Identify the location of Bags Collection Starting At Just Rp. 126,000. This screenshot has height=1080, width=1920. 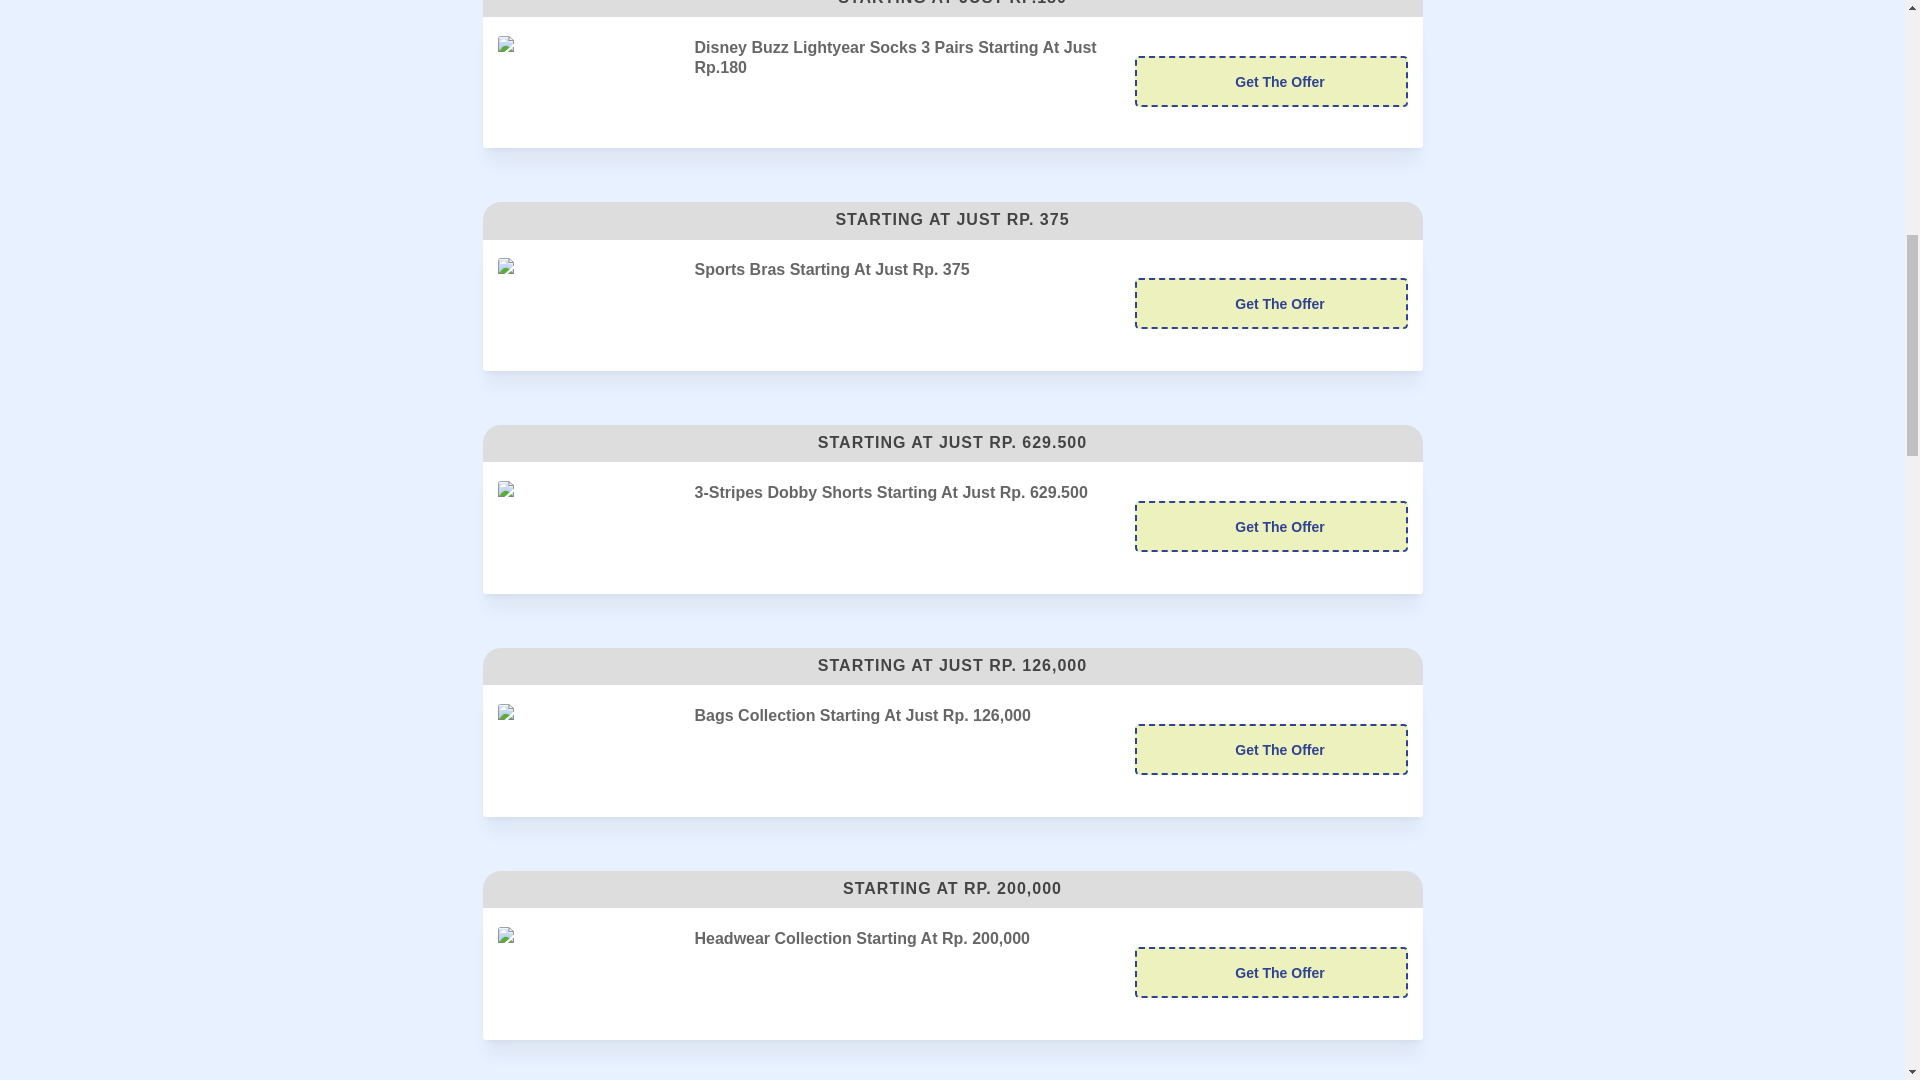
(588, 740).